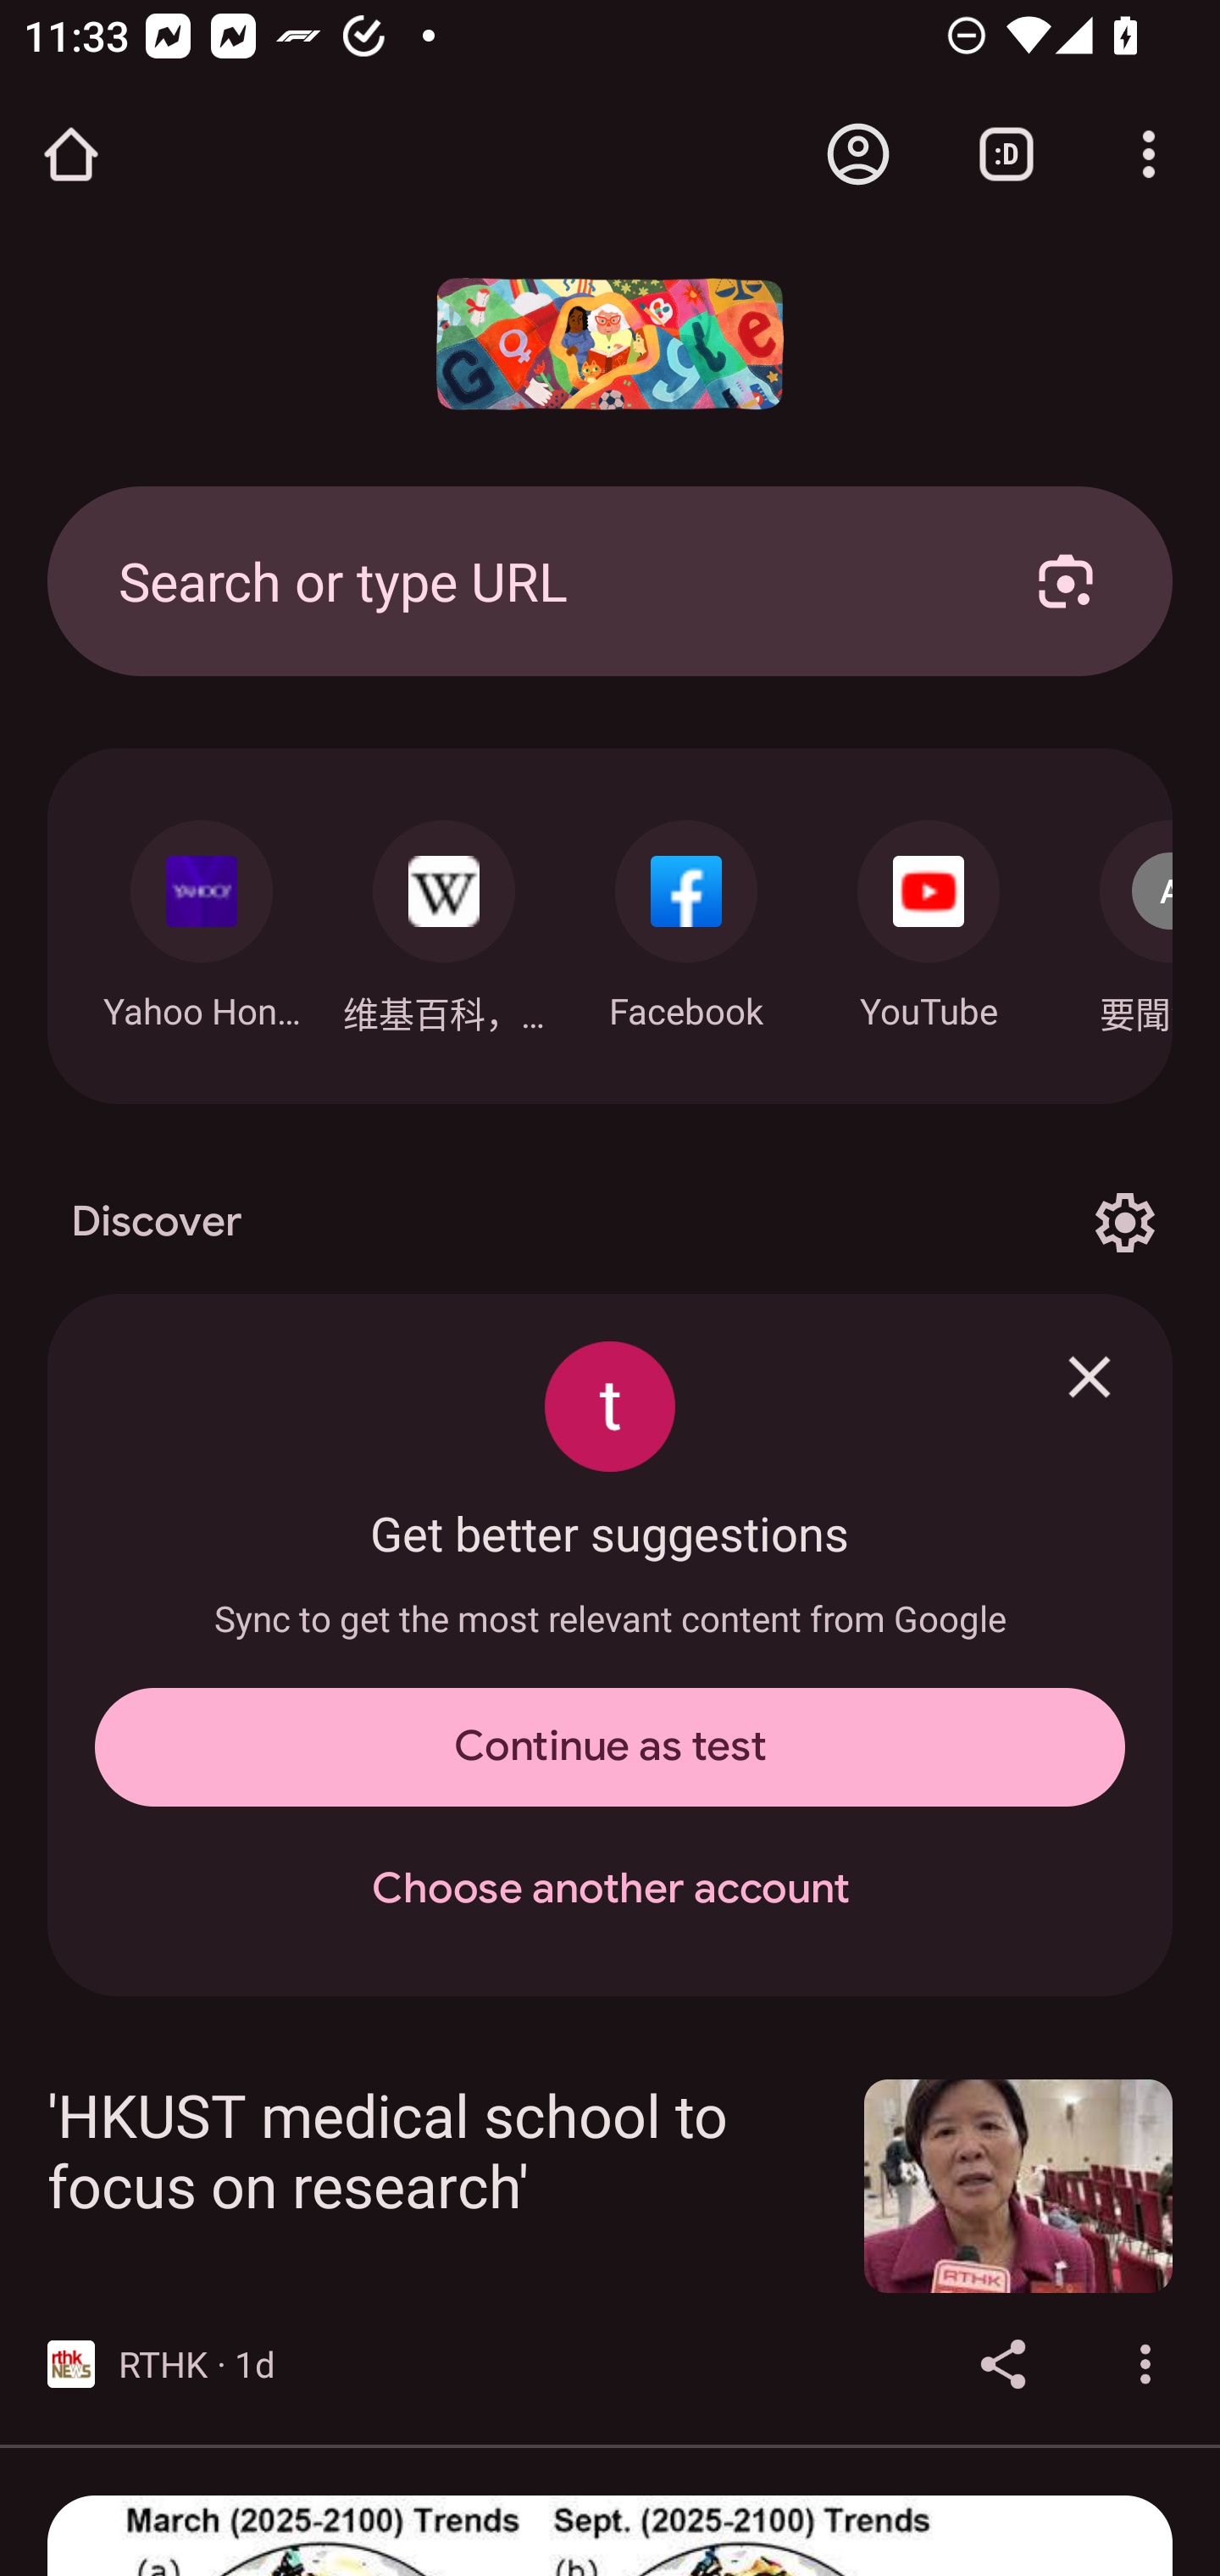  Describe the element at coordinates (610, 344) in the screenshot. I see `Google doodle: 2024 年國際婦女節` at that location.